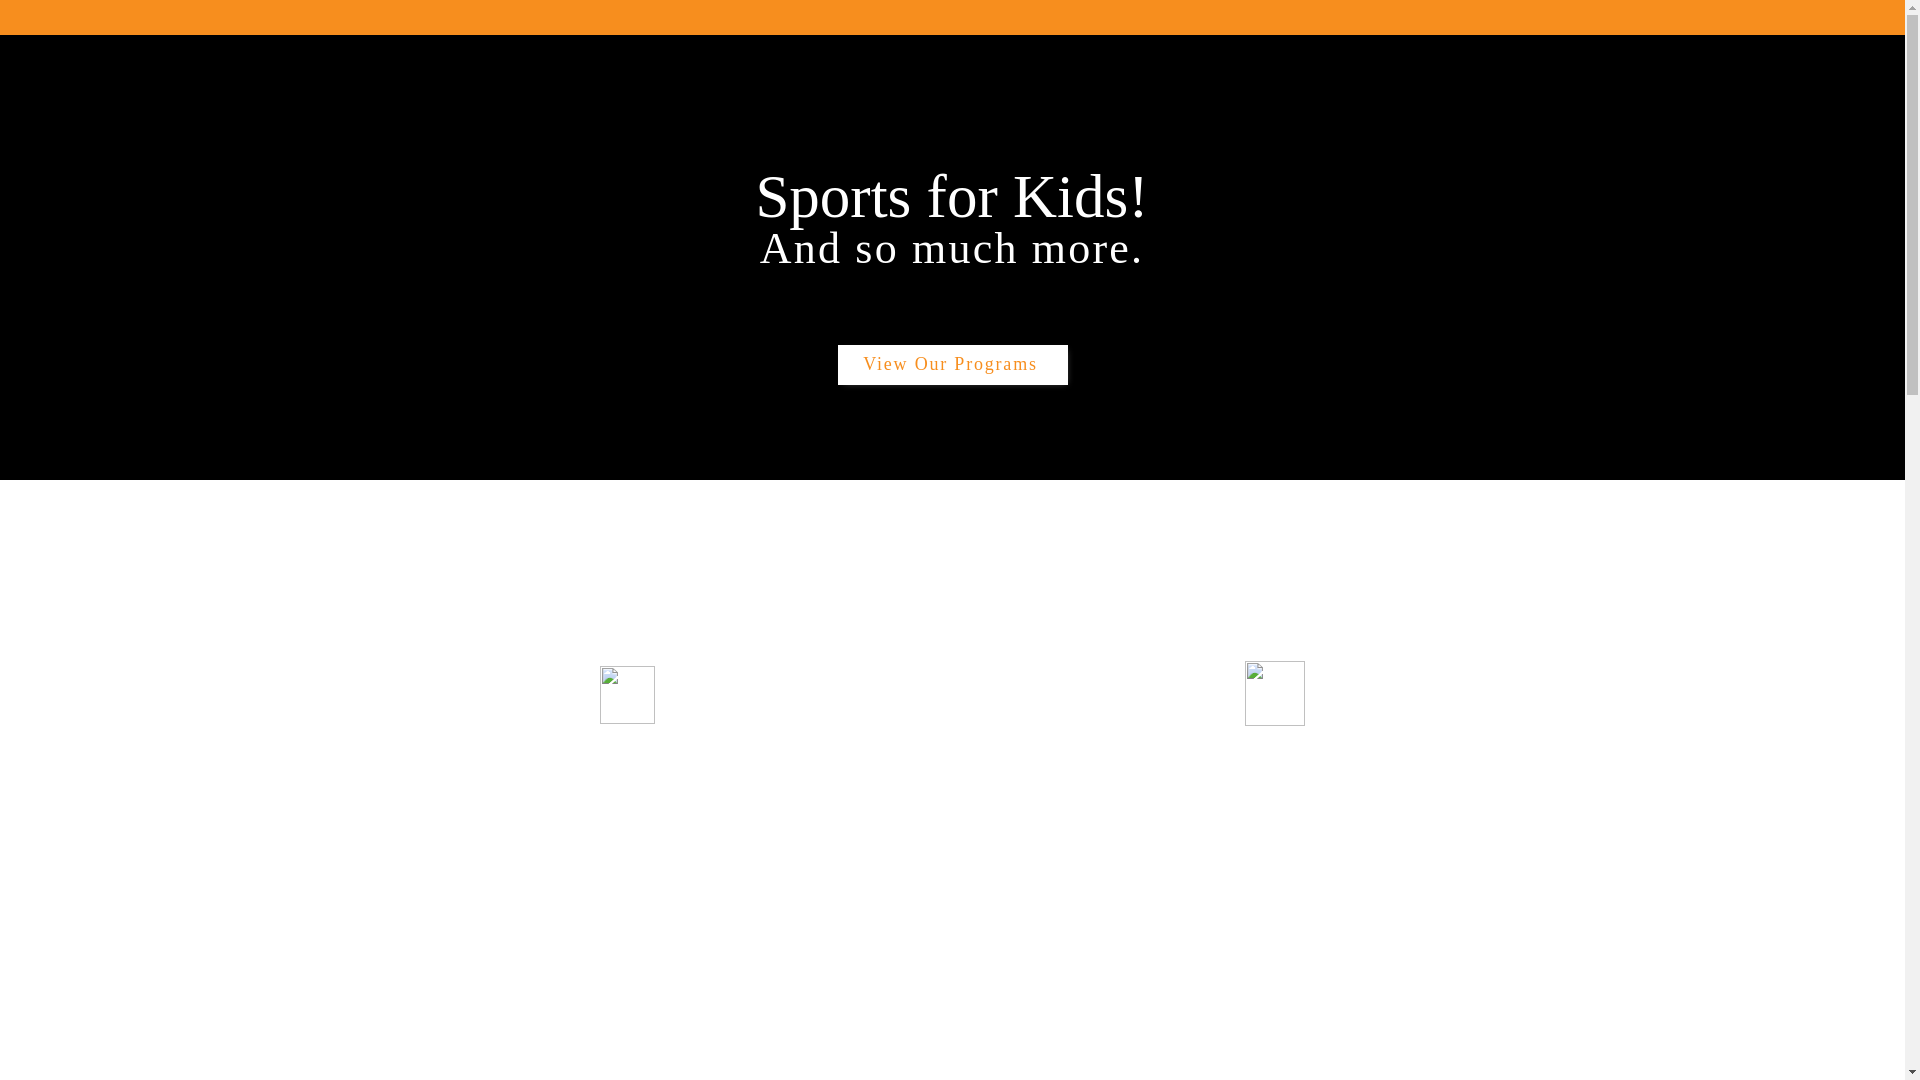 This screenshot has width=1920, height=1080. I want to click on Registration, so click(599, 115).